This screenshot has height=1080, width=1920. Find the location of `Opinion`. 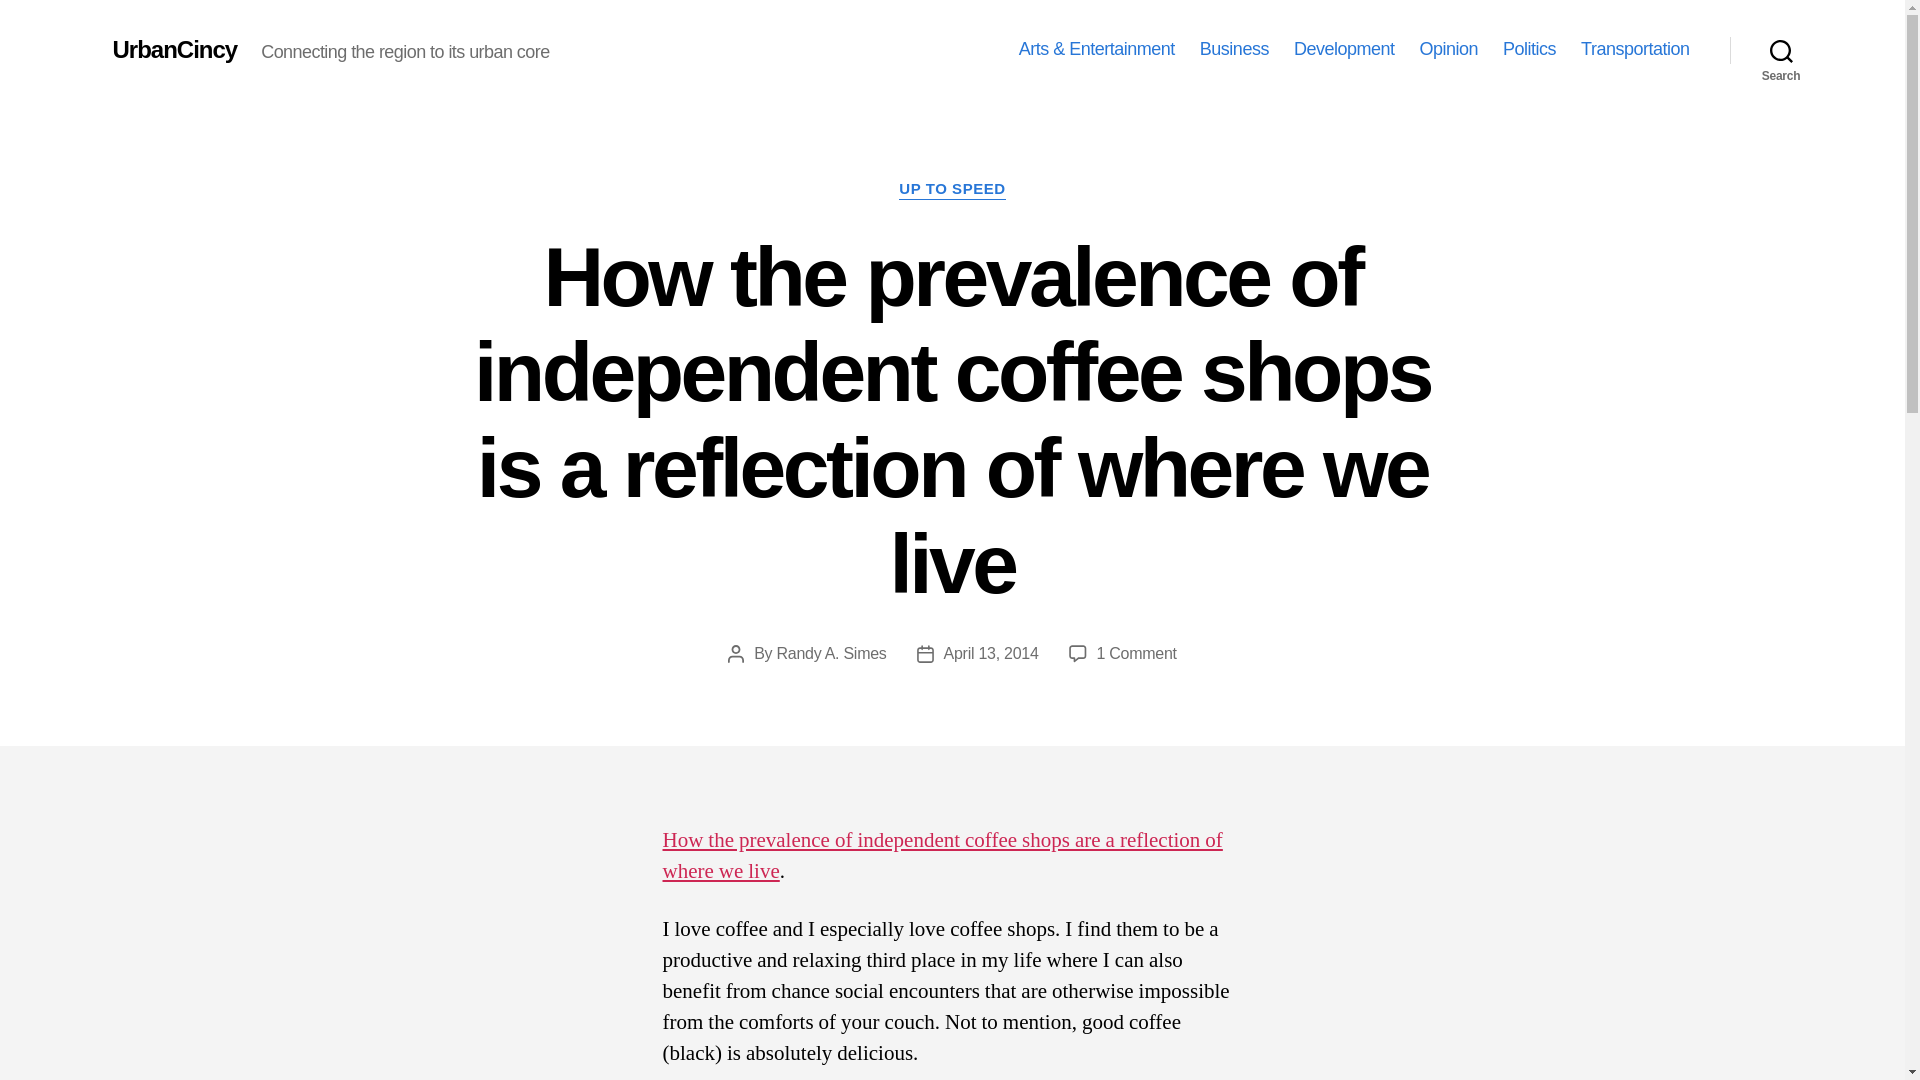

Opinion is located at coordinates (1448, 49).